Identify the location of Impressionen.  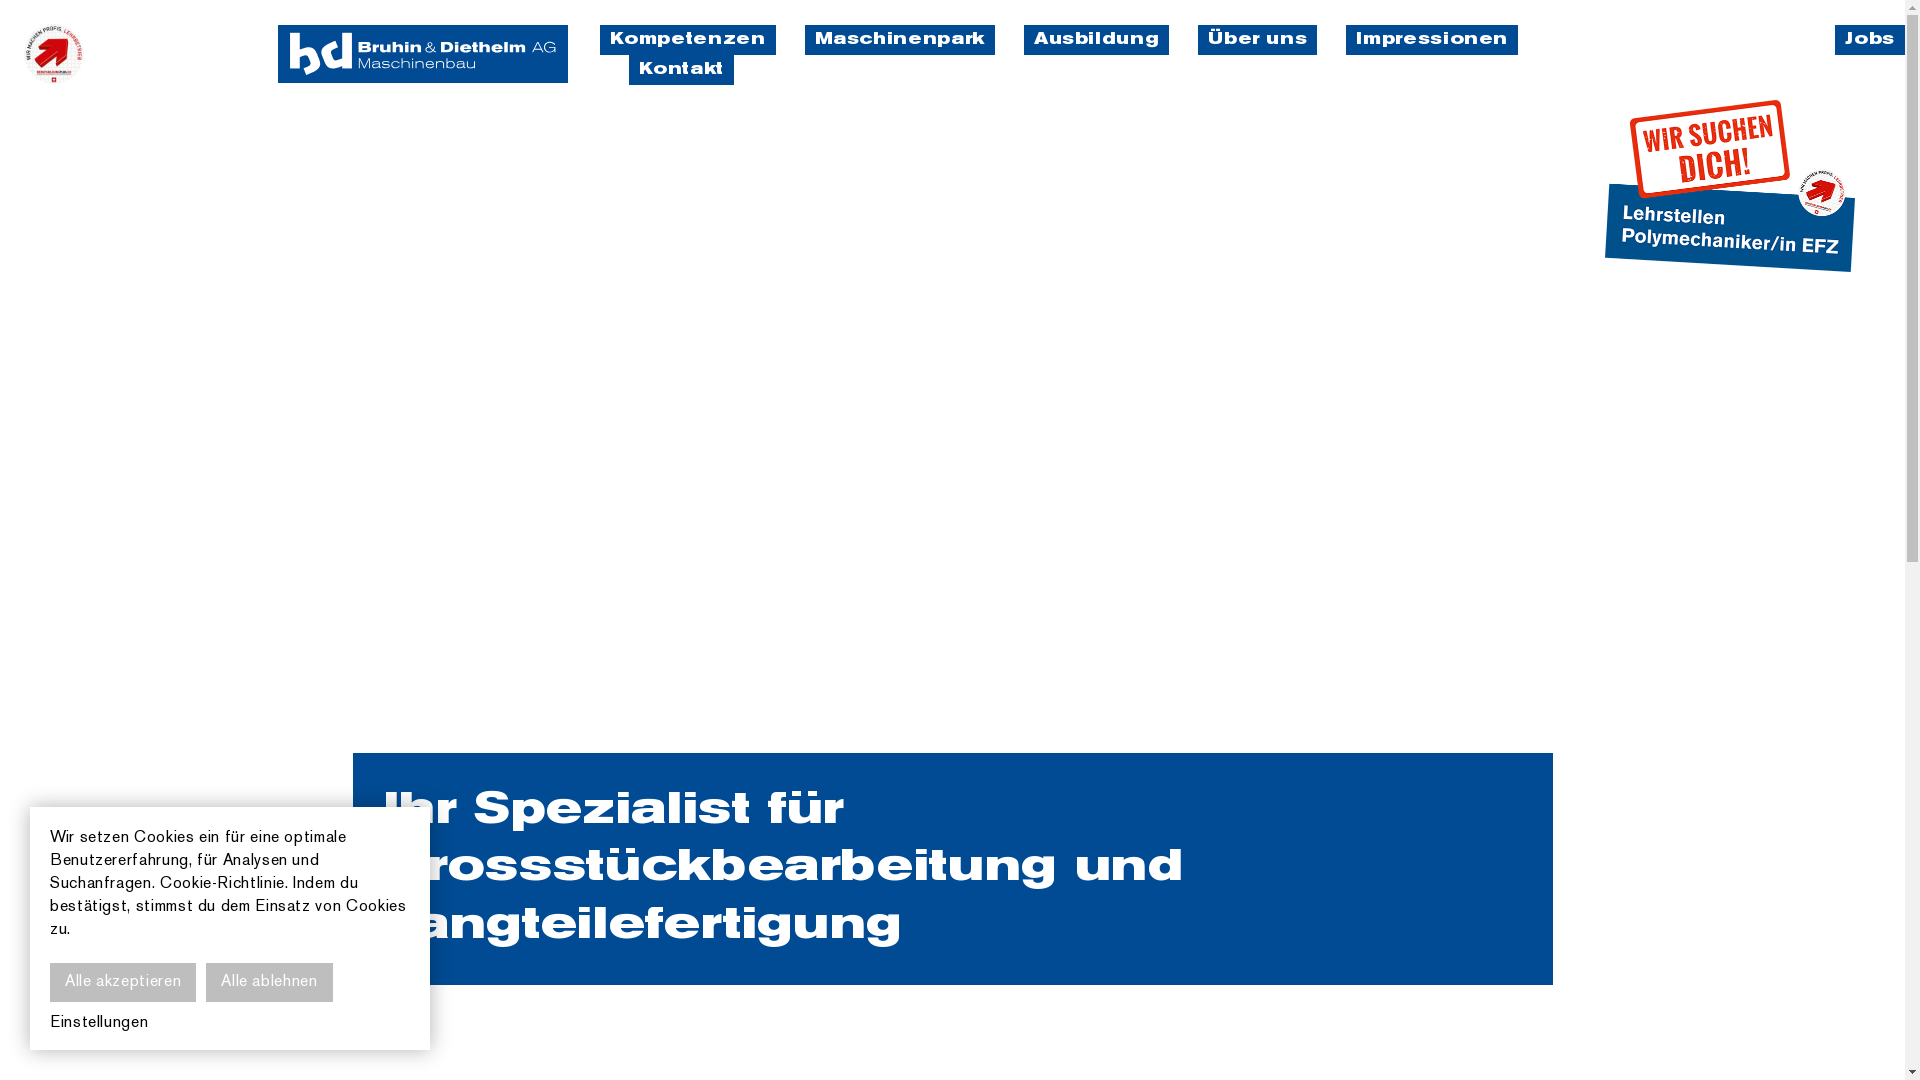
(1432, 40).